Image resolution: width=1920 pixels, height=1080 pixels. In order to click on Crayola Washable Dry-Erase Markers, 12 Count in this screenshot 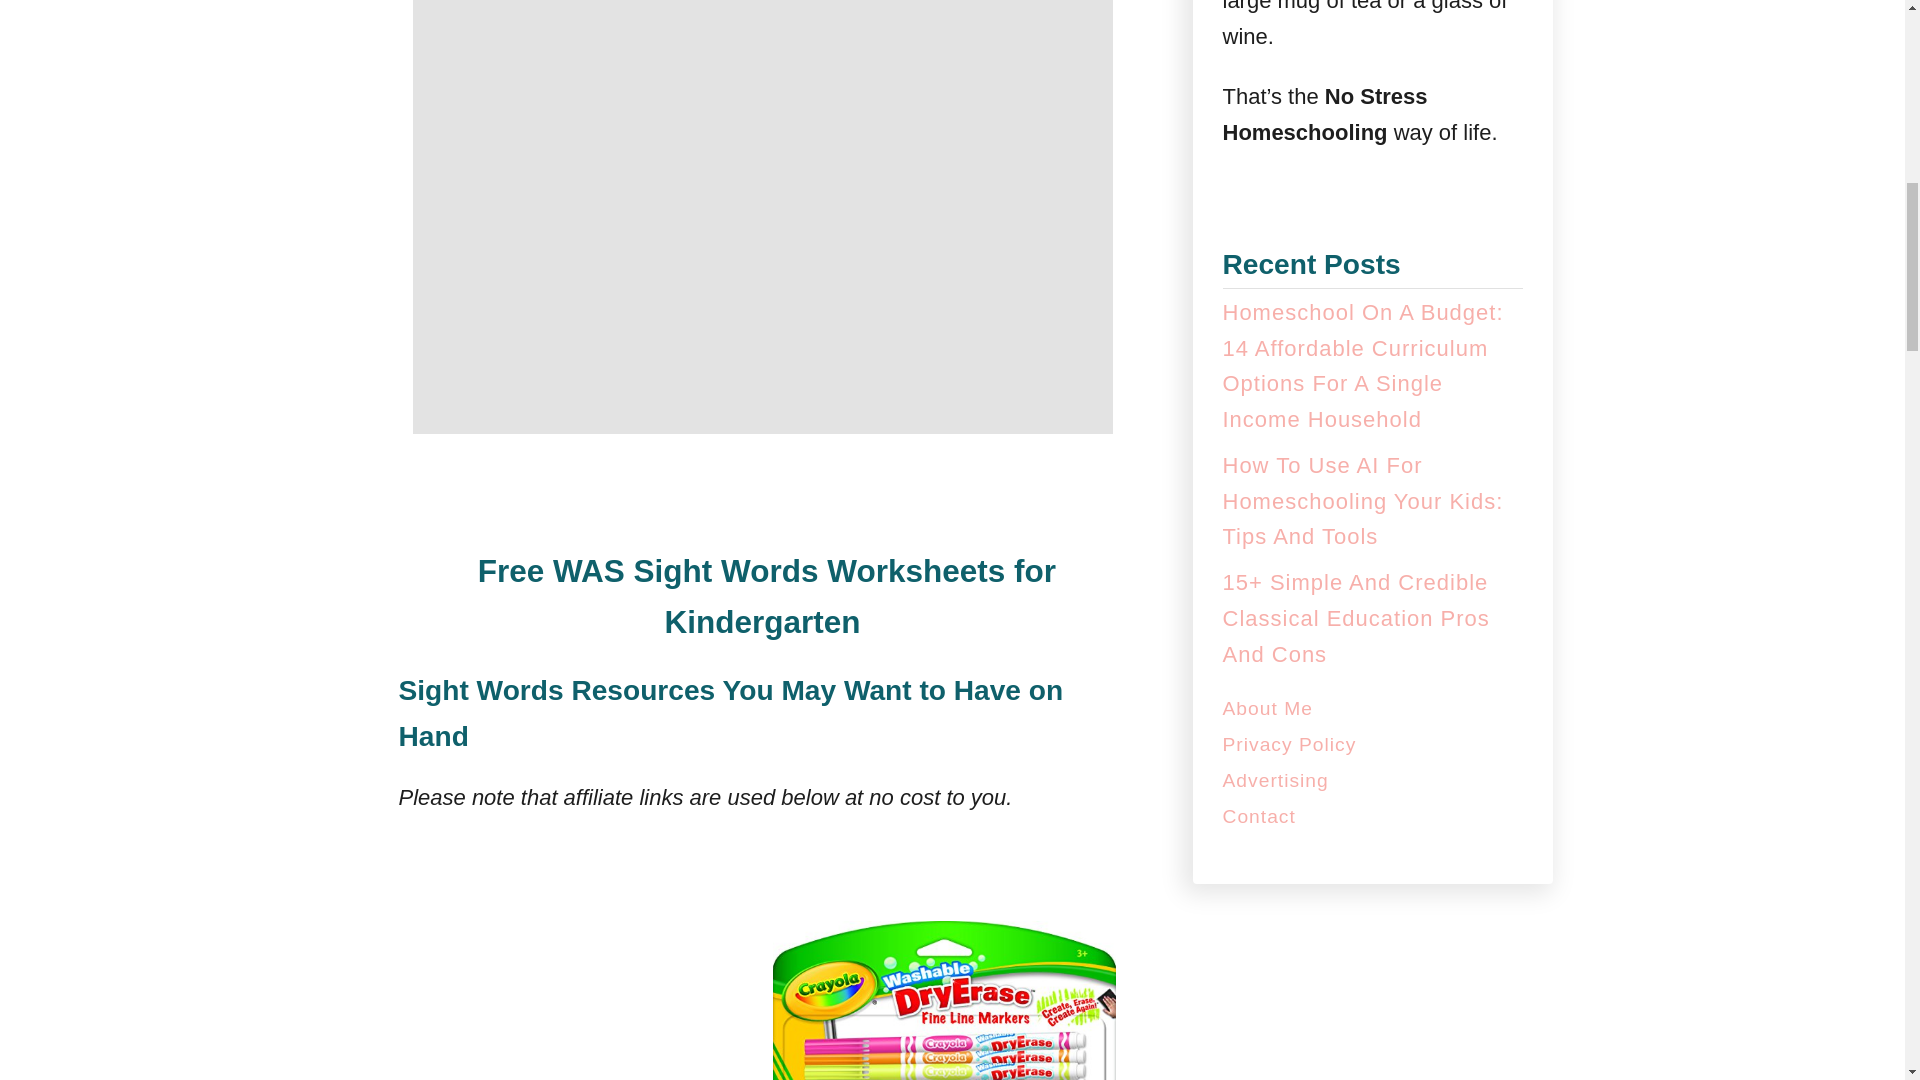, I will do `click(944, 990)`.